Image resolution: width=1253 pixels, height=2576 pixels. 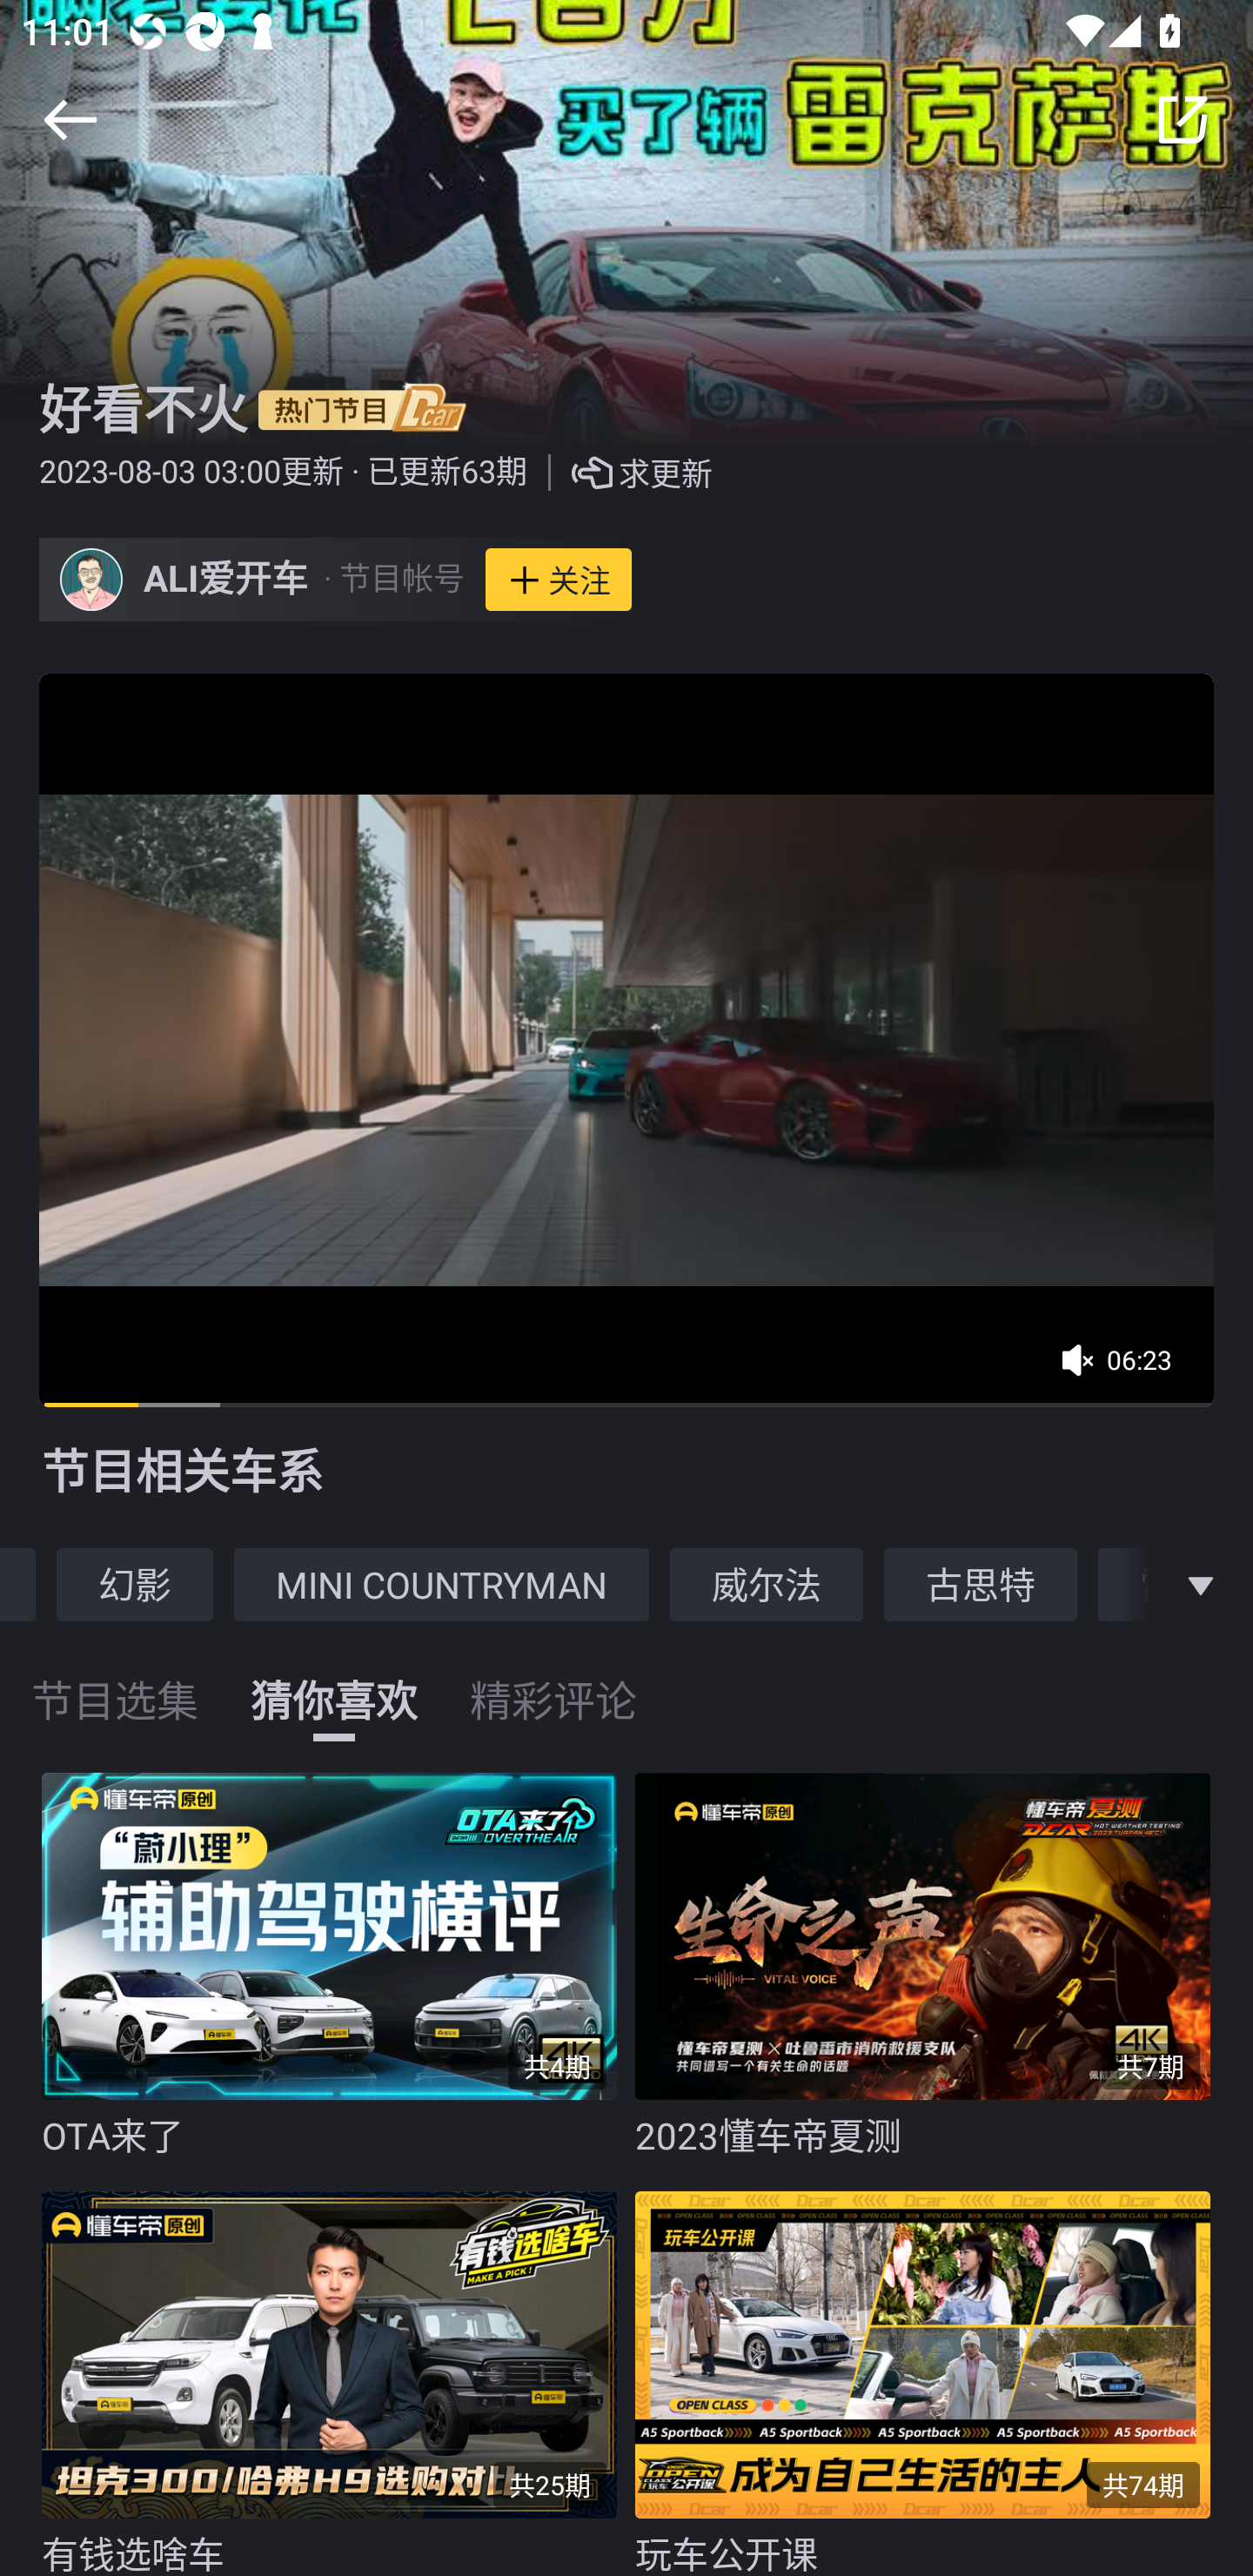 I want to click on 幻影, so click(x=134, y=1584).